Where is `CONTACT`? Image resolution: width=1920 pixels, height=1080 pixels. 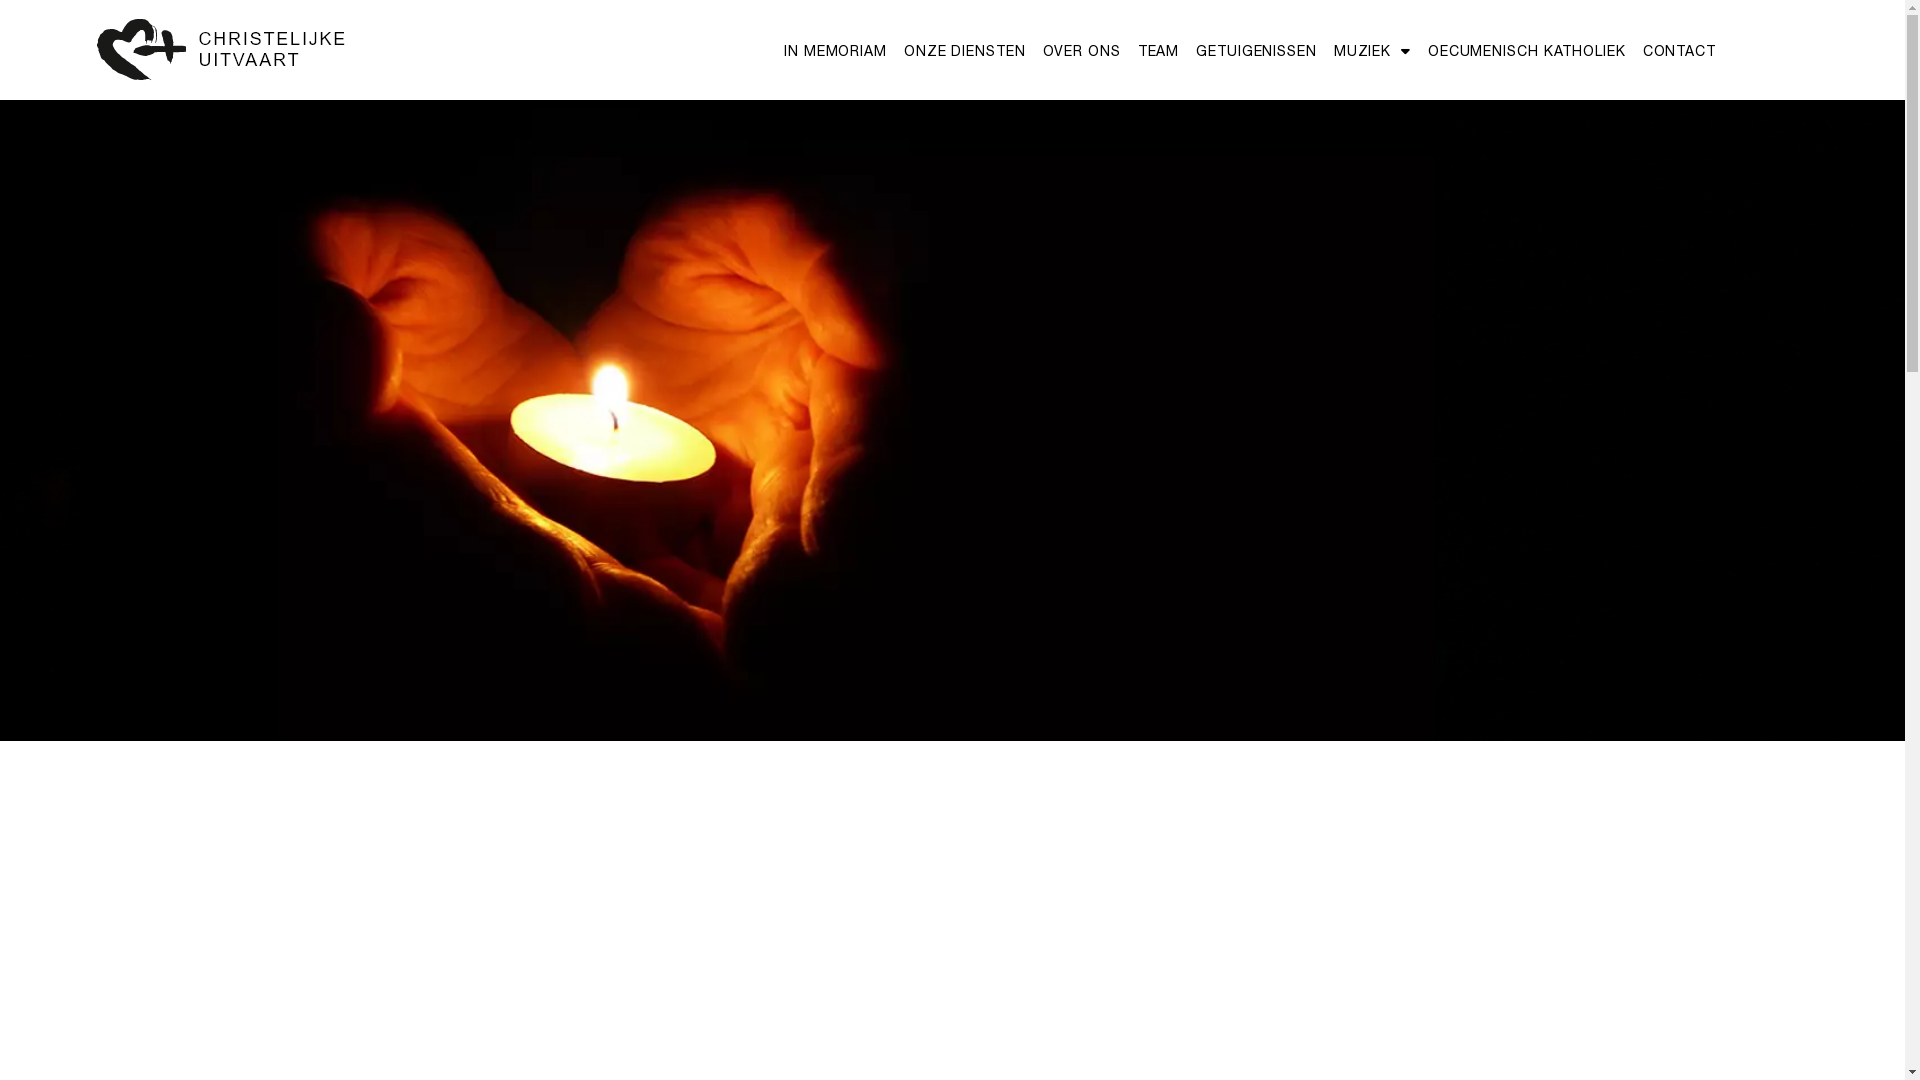 CONTACT is located at coordinates (1680, 52).